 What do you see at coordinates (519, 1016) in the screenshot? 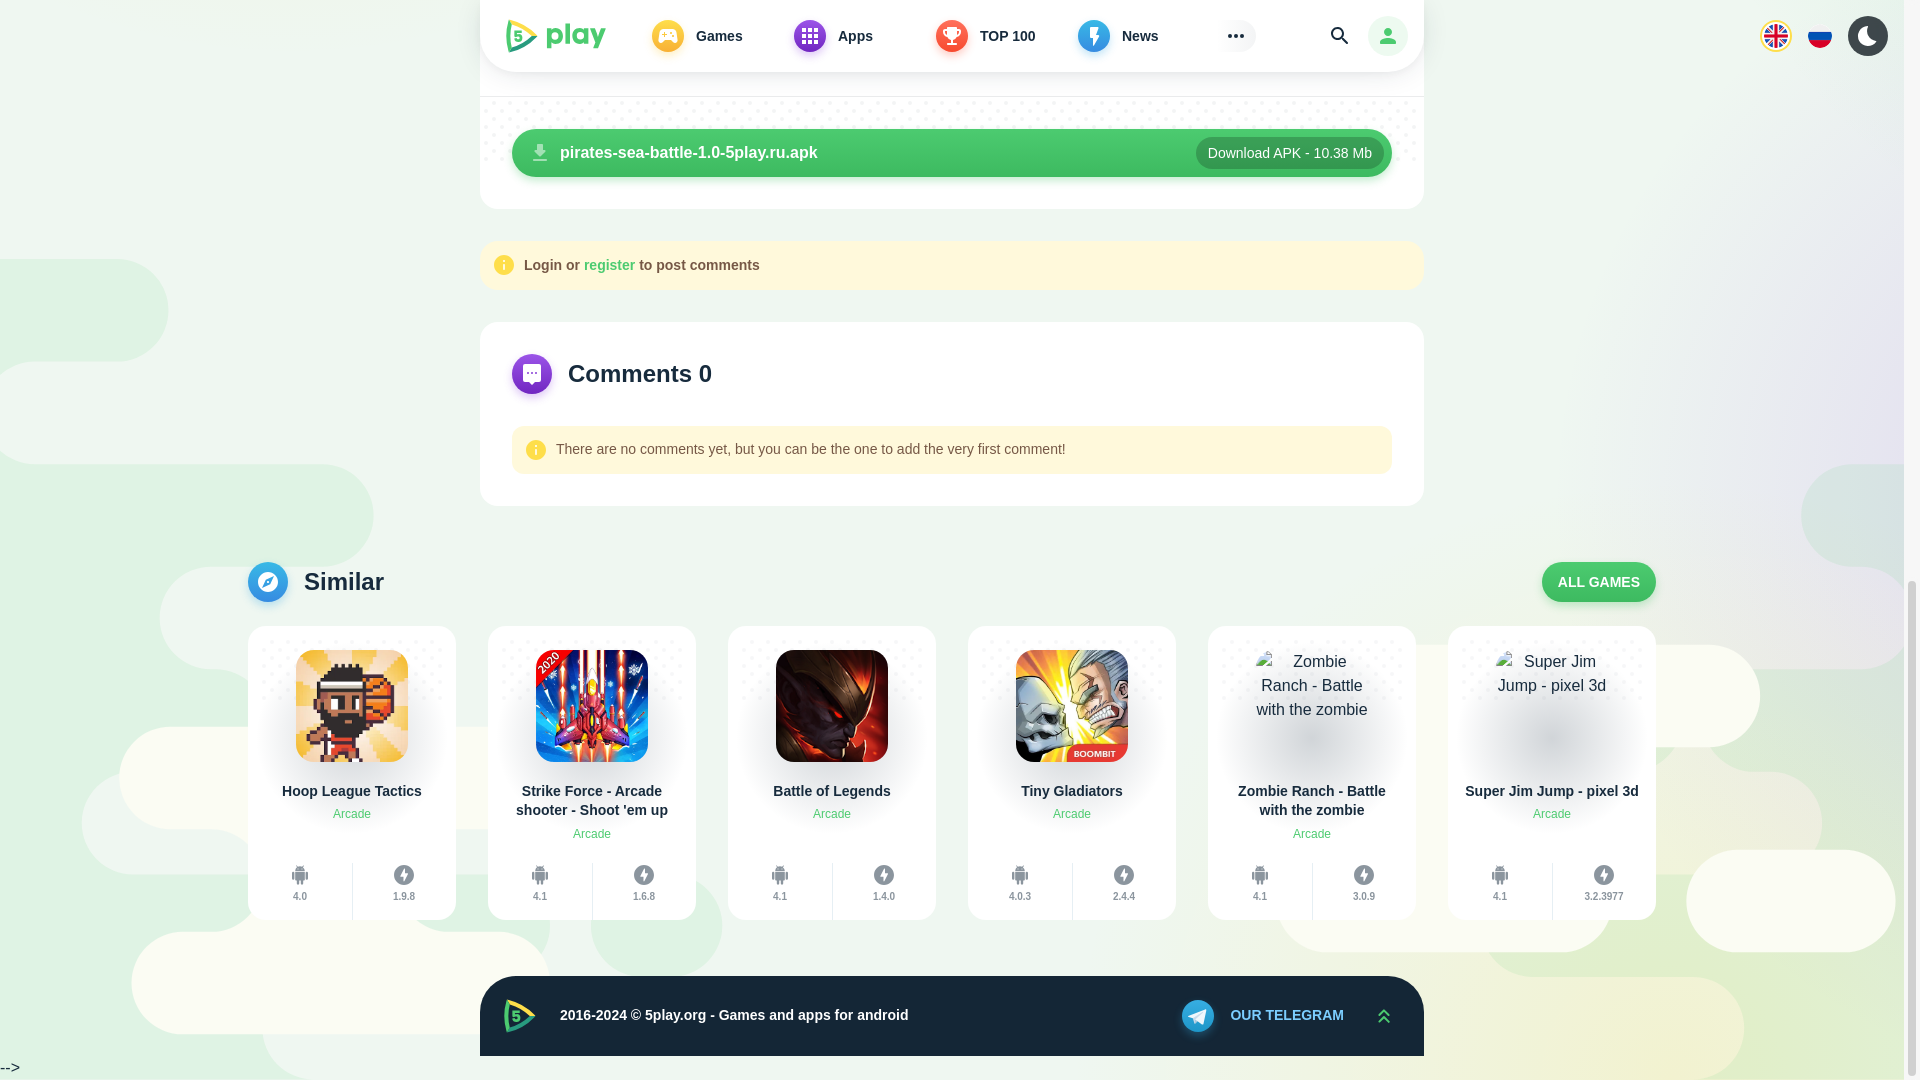
I see `5play` at bounding box center [519, 1016].